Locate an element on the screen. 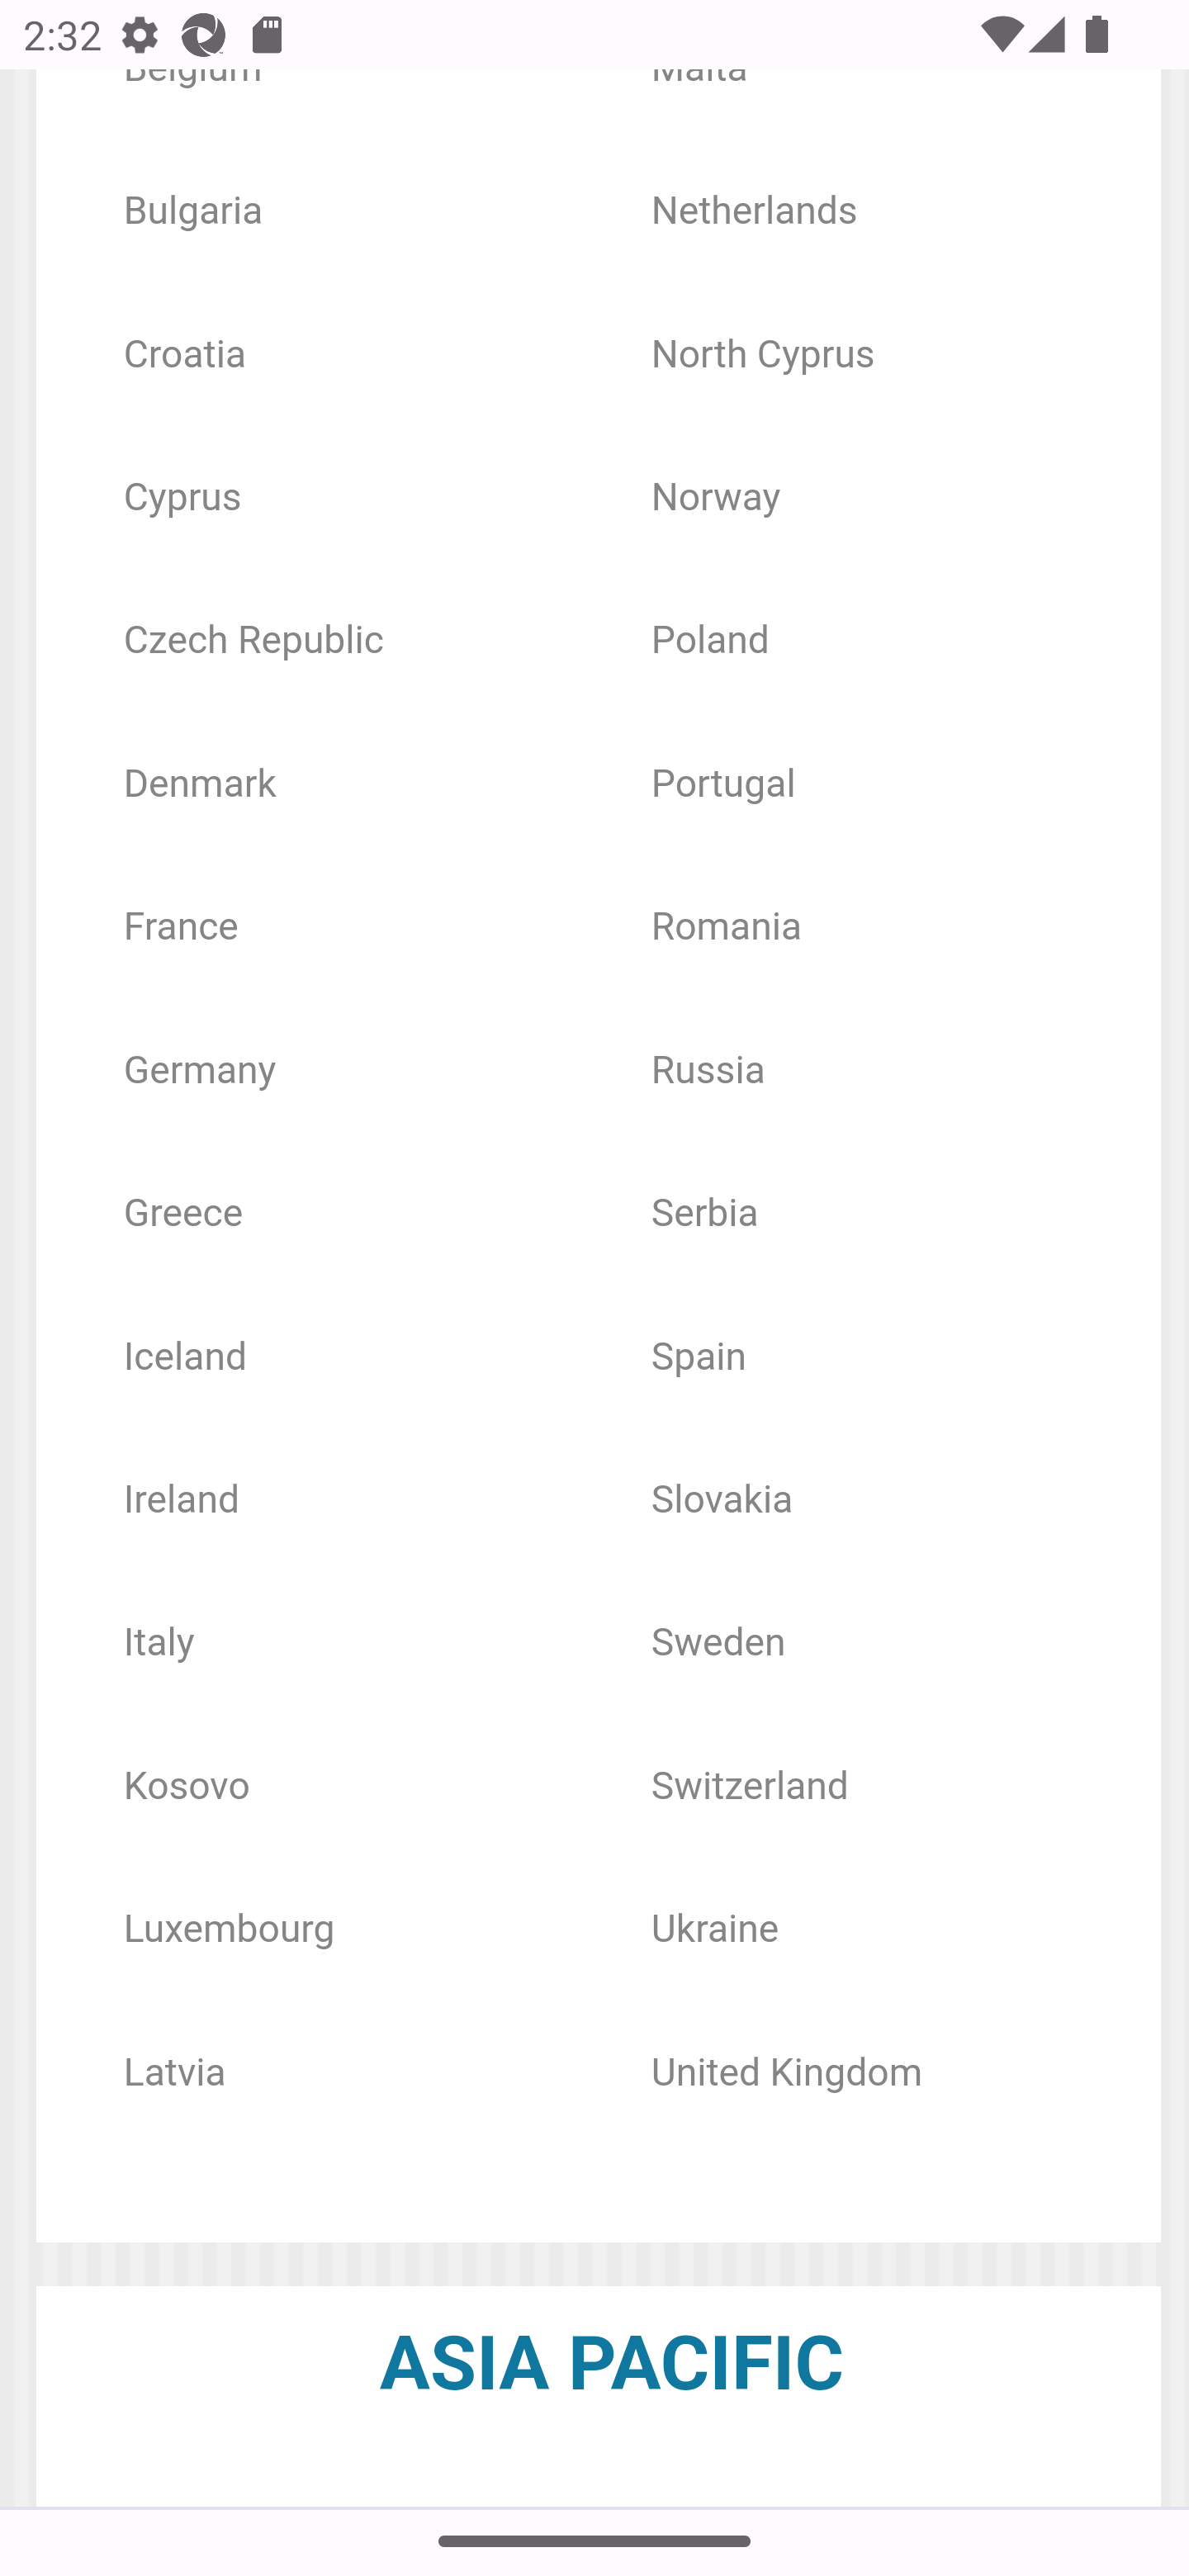  United Kingdom is located at coordinates (788, 2074).